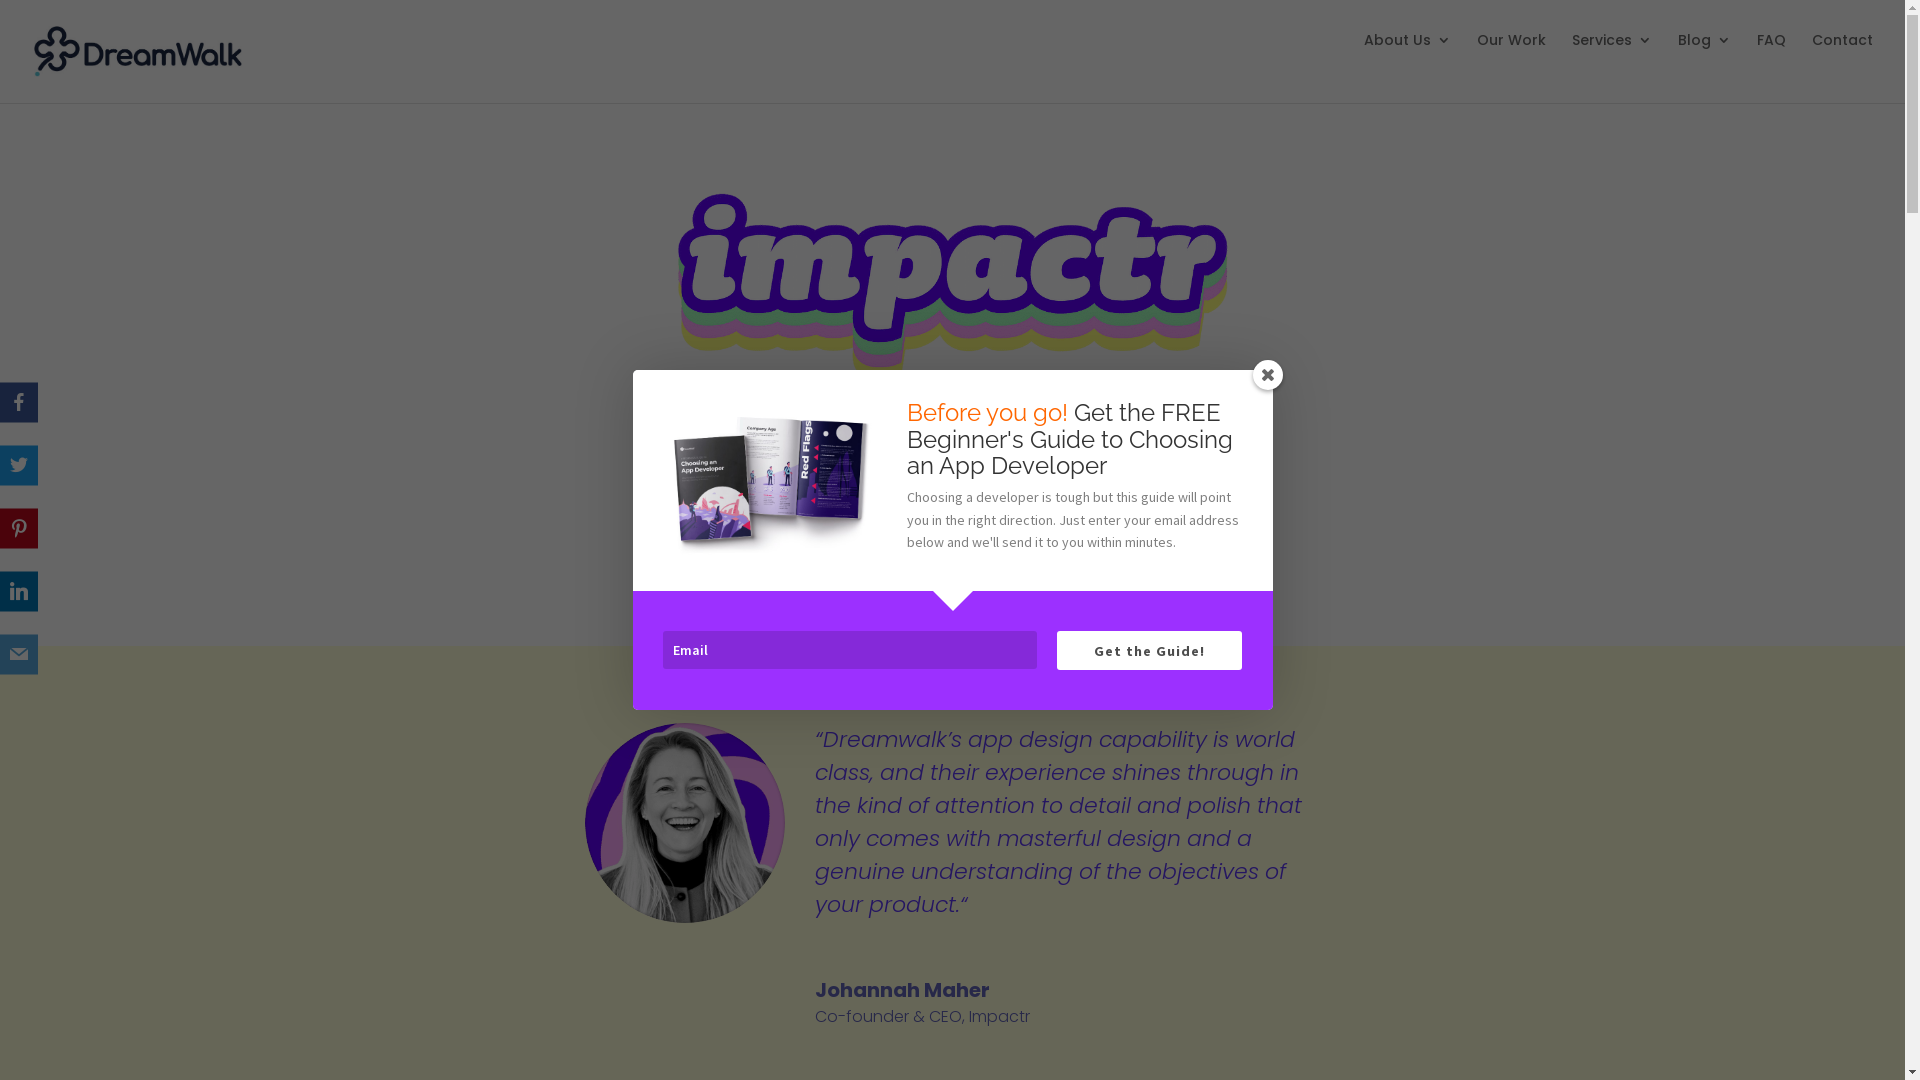 This screenshot has height=1080, width=1920. What do you see at coordinates (1842, 56) in the screenshot?
I see `Contact` at bounding box center [1842, 56].